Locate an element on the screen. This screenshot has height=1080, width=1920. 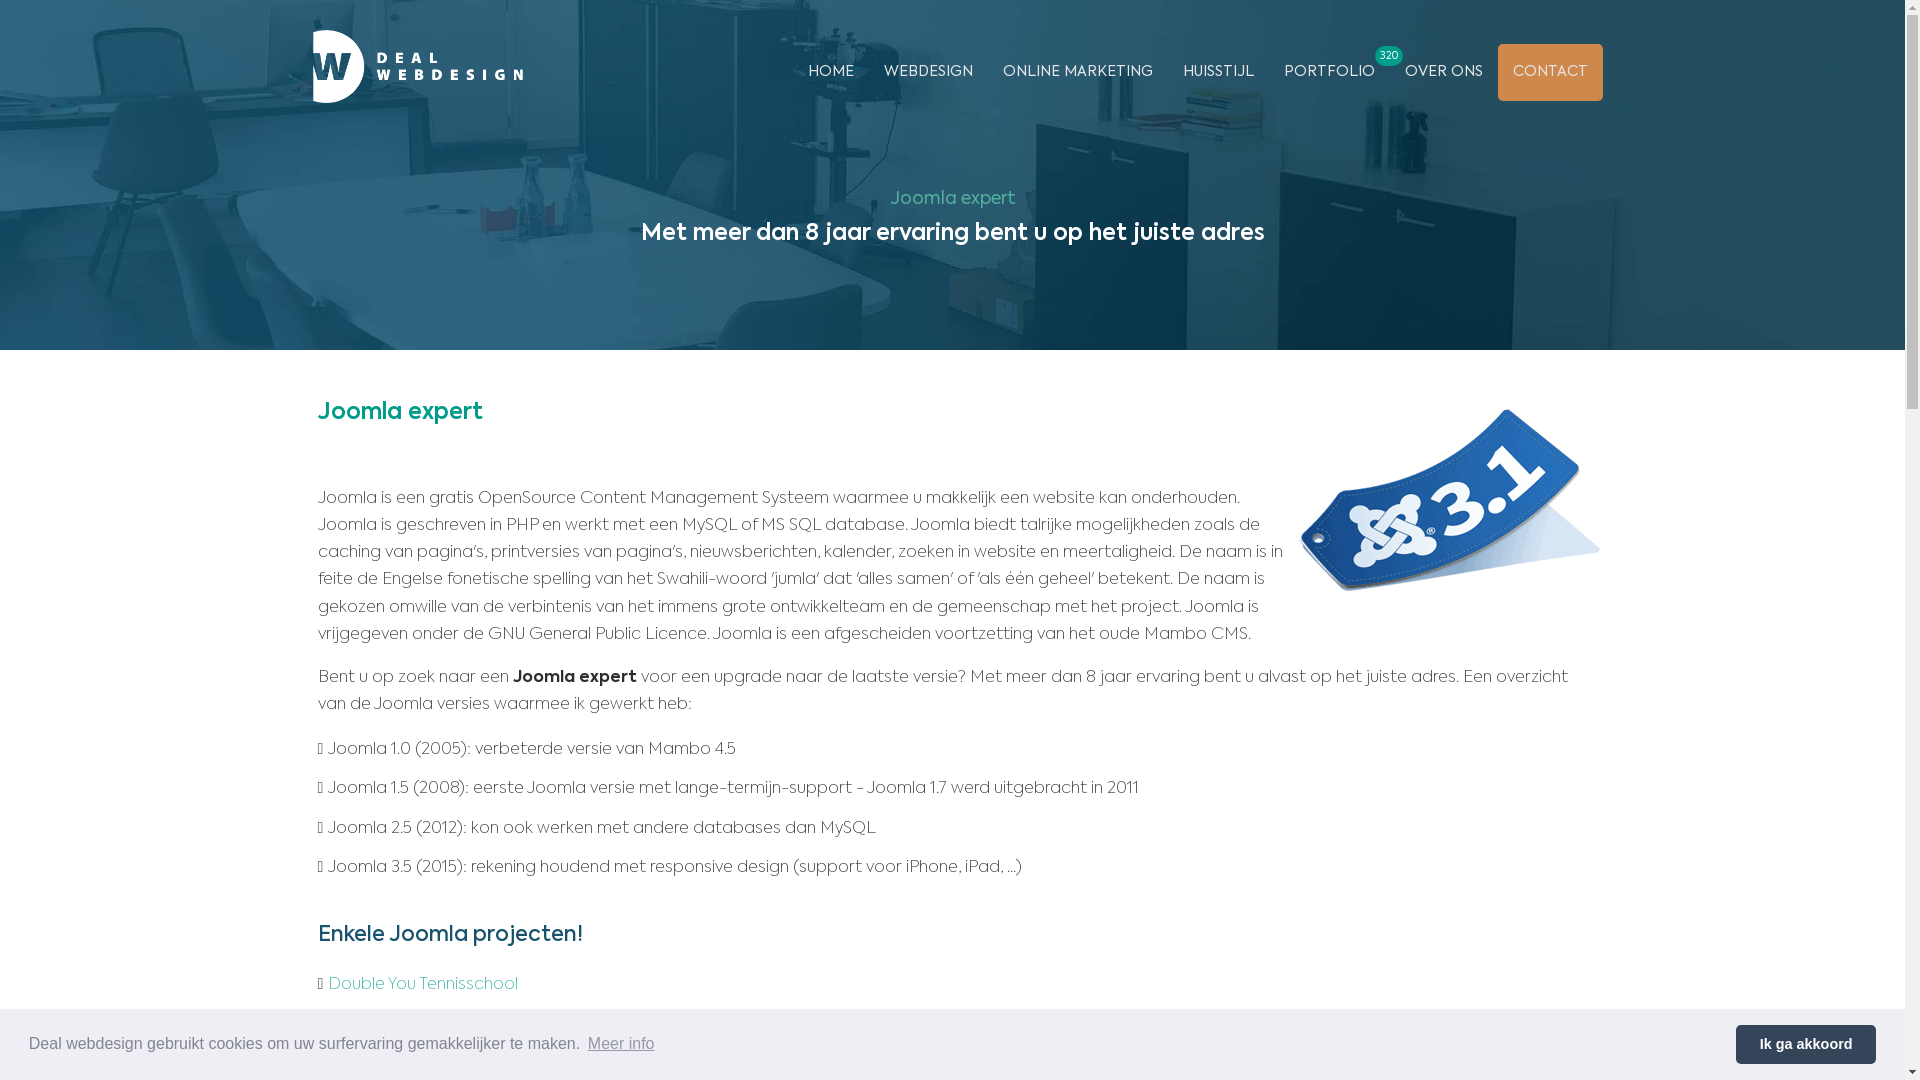
OVER ONS is located at coordinates (1444, 72).